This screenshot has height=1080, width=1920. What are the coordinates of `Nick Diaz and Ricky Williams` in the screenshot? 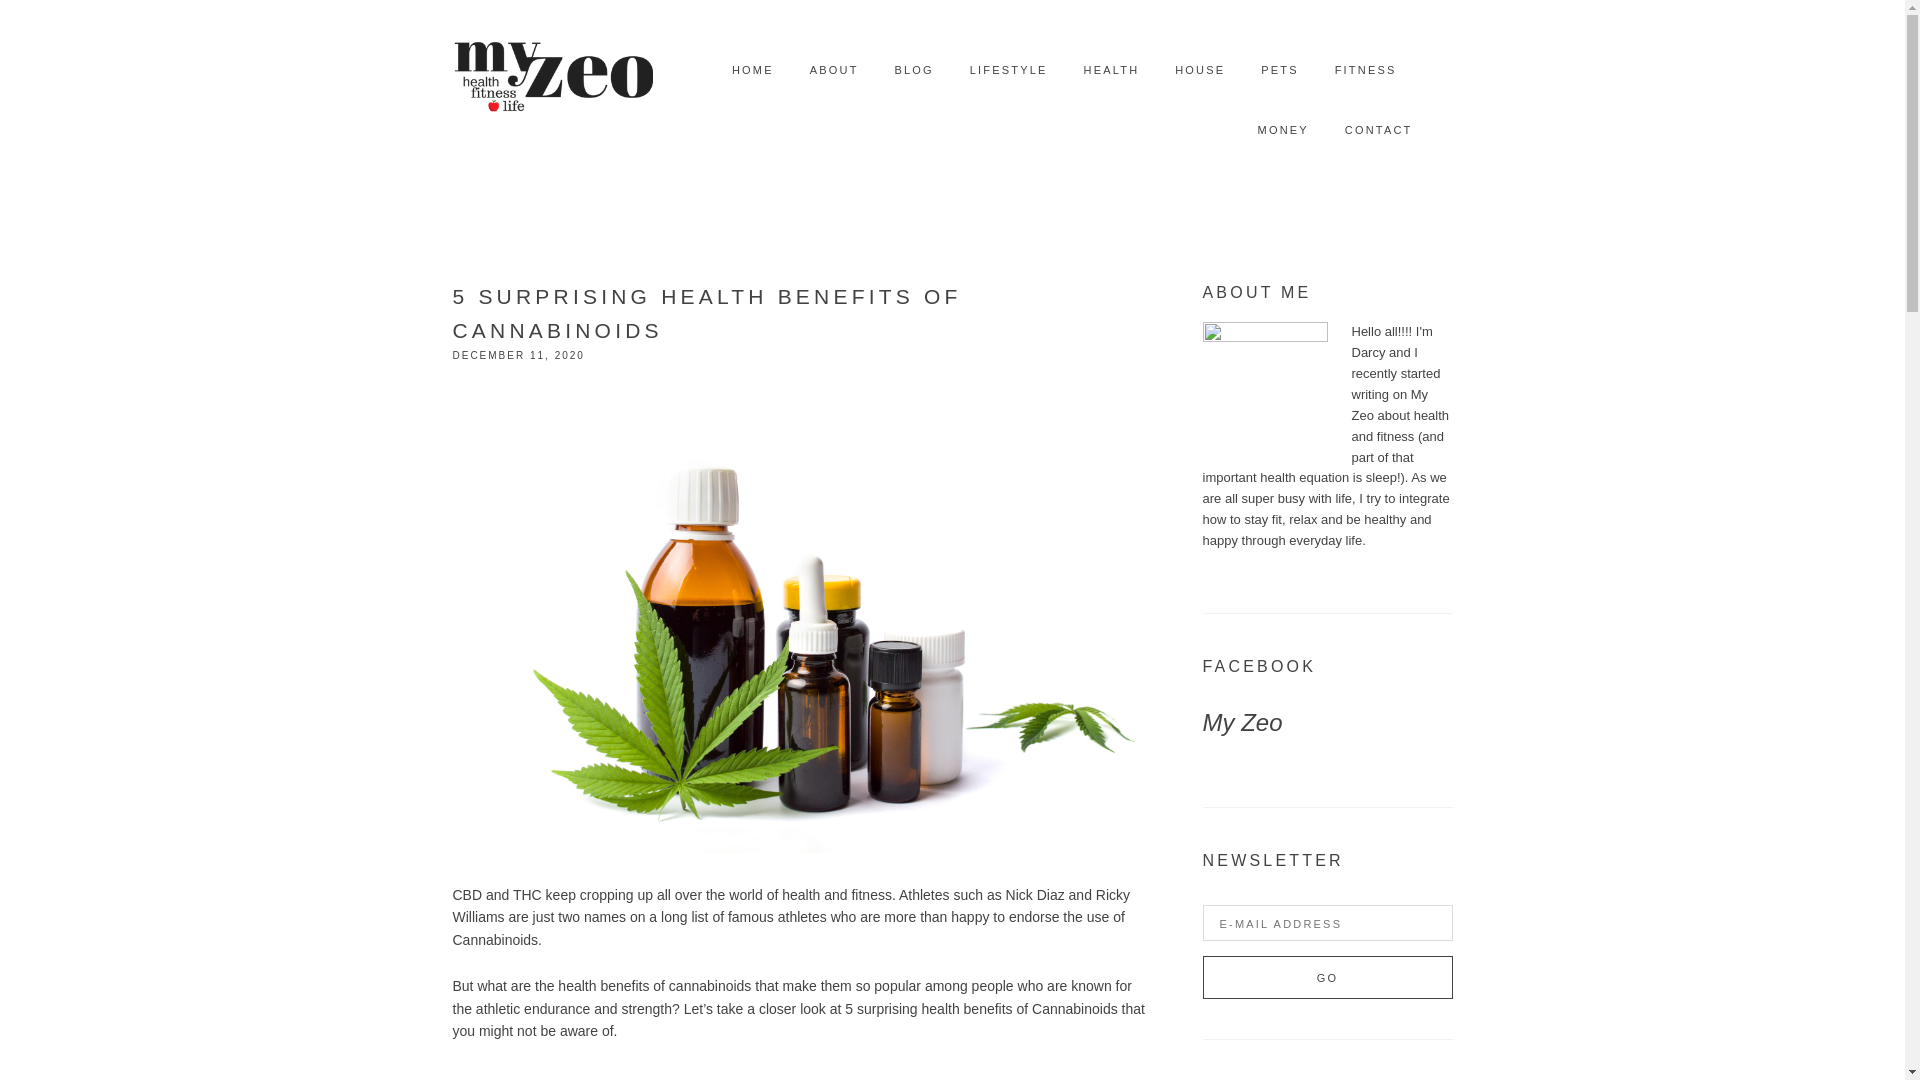 It's located at (790, 904).